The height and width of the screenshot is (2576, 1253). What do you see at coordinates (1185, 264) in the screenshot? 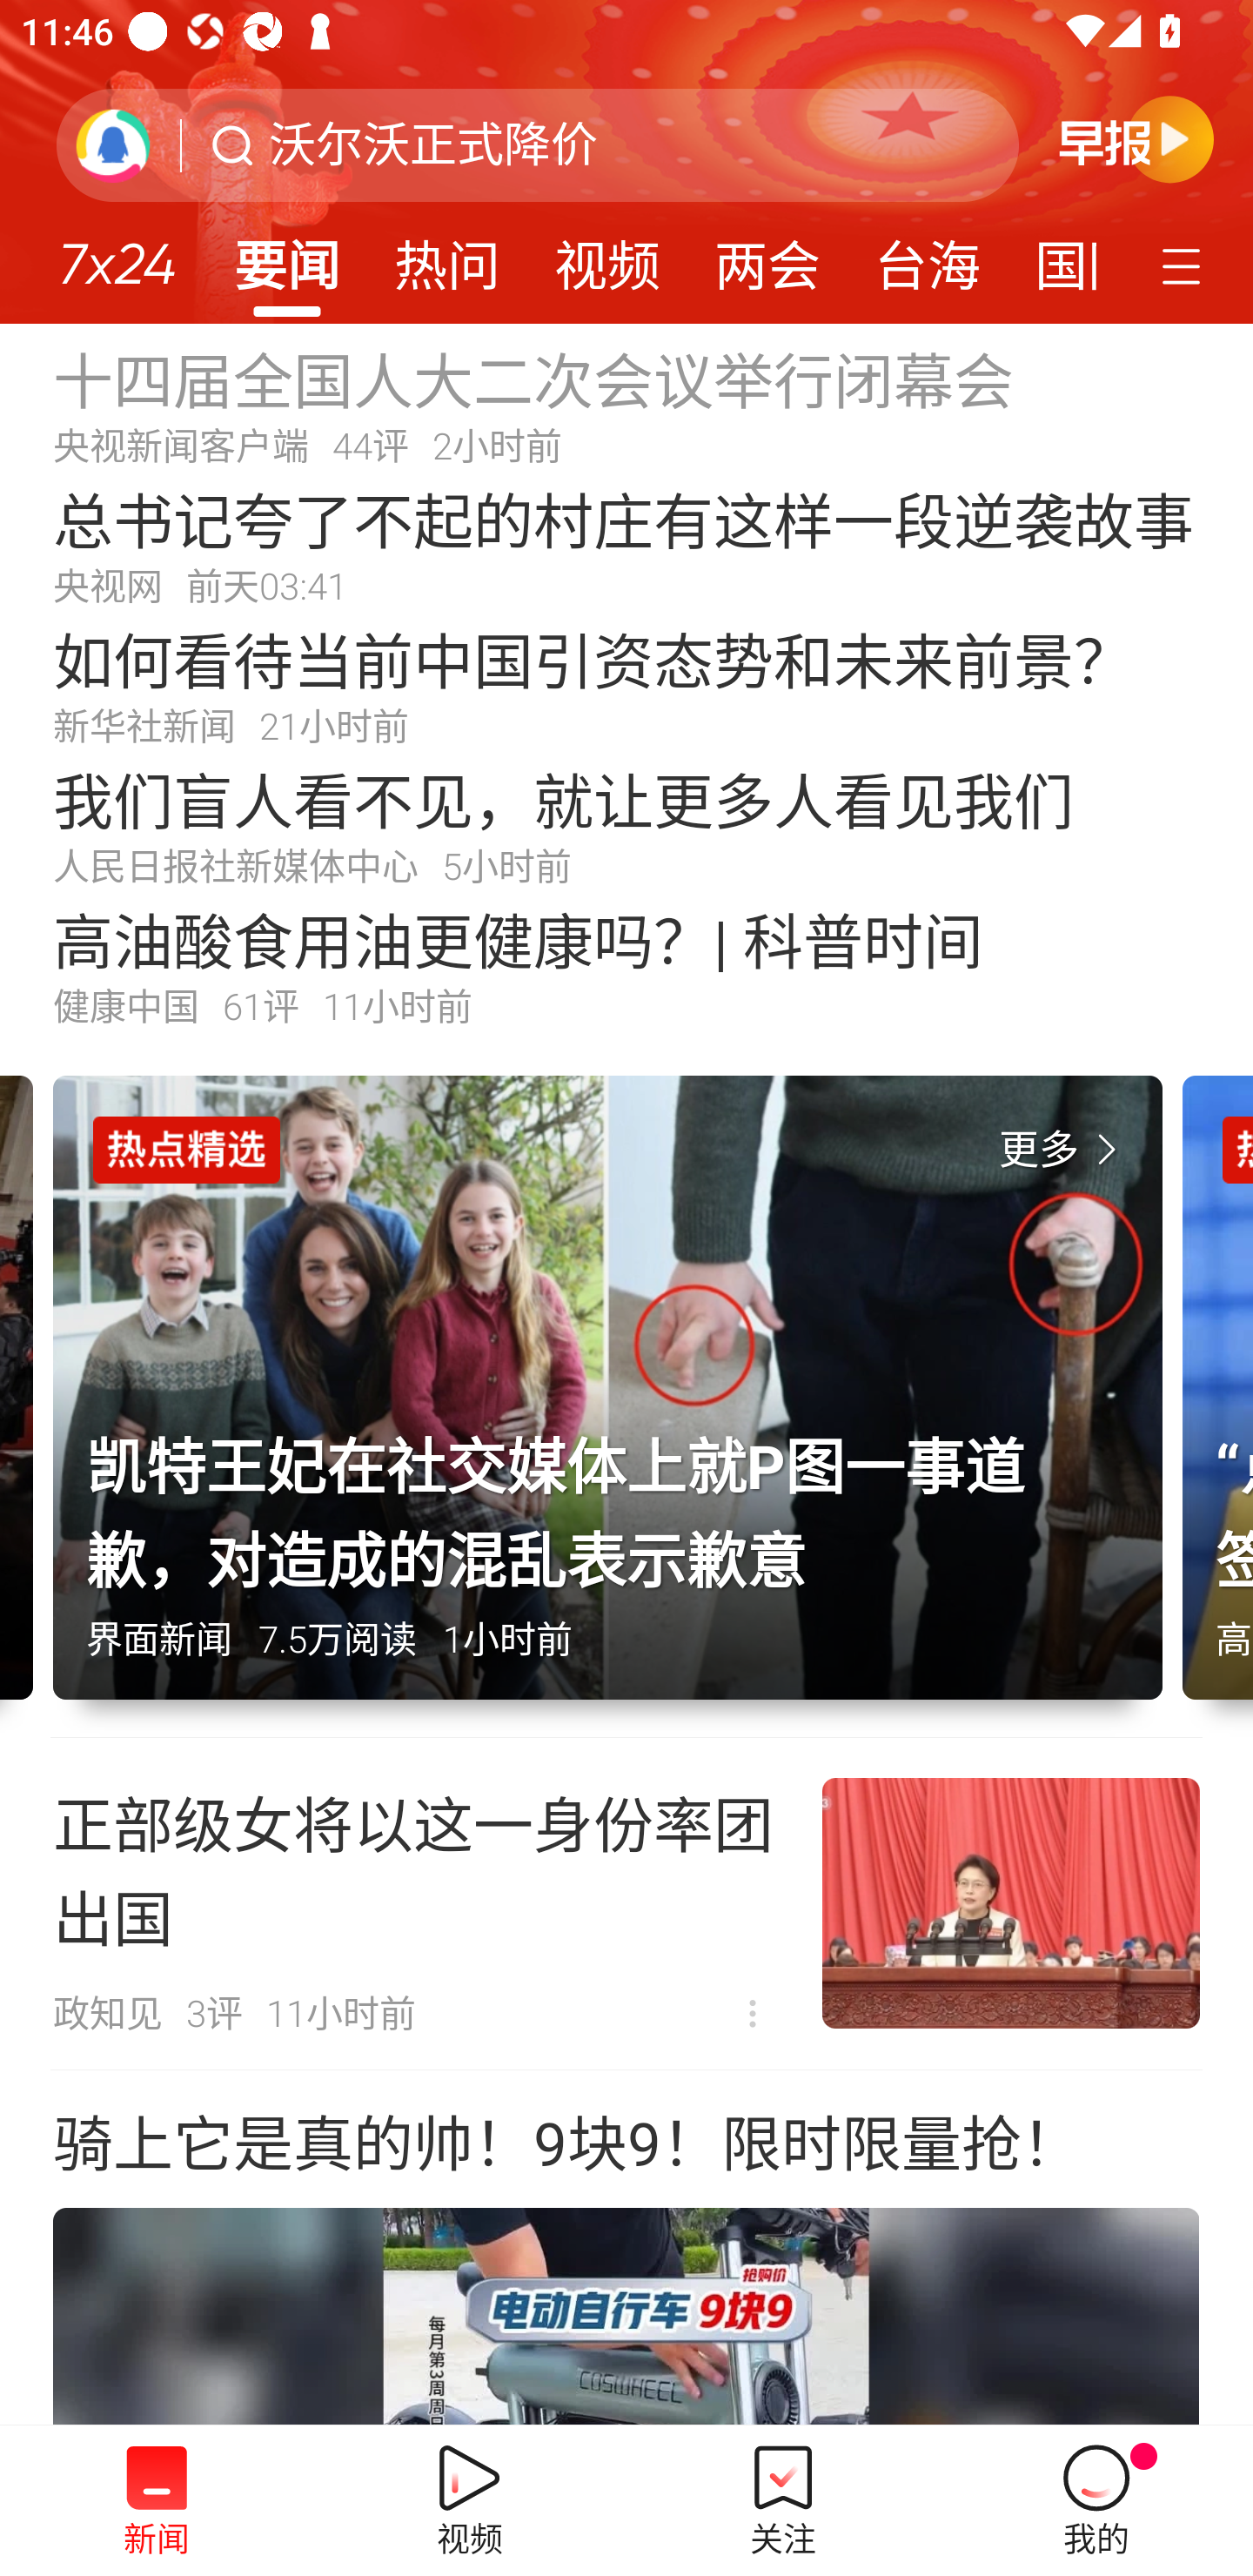
I see ` 定制频道` at bounding box center [1185, 264].